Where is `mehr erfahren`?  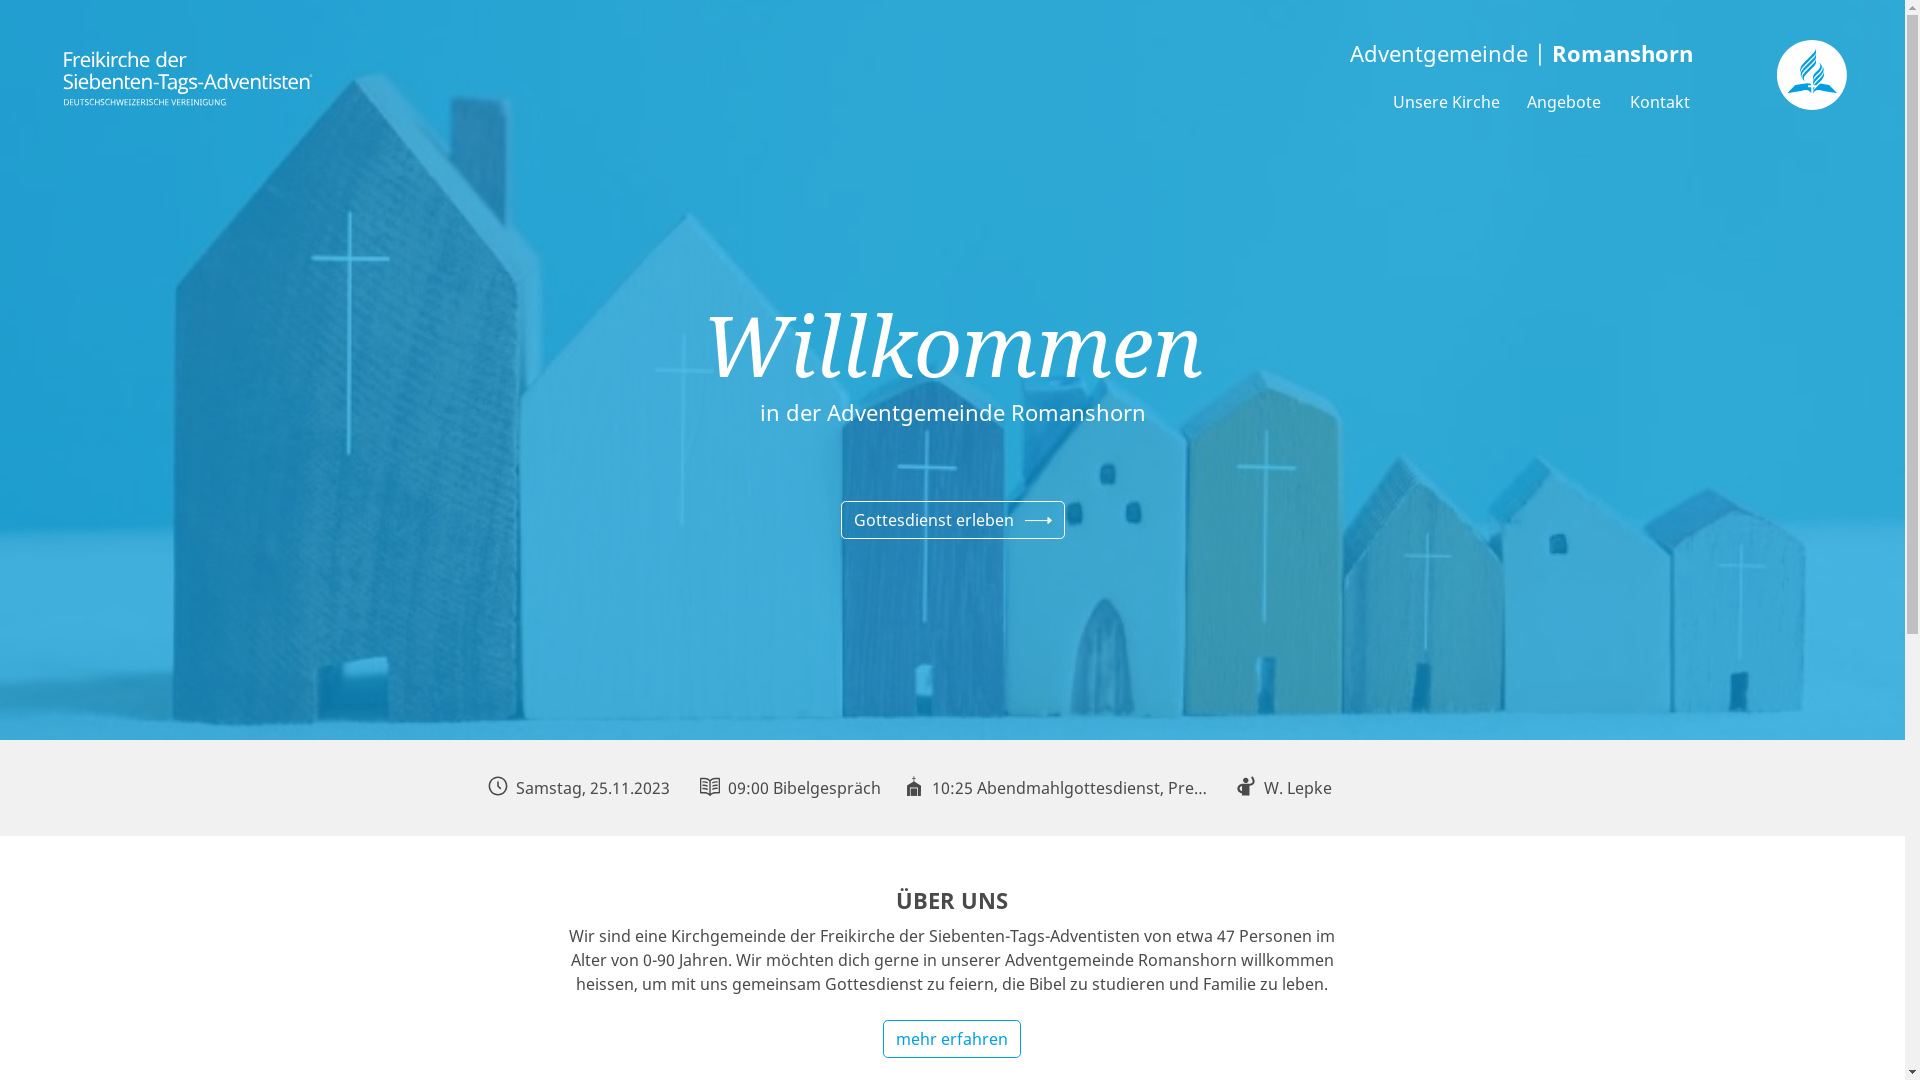 mehr erfahren is located at coordinates (952, 1039).